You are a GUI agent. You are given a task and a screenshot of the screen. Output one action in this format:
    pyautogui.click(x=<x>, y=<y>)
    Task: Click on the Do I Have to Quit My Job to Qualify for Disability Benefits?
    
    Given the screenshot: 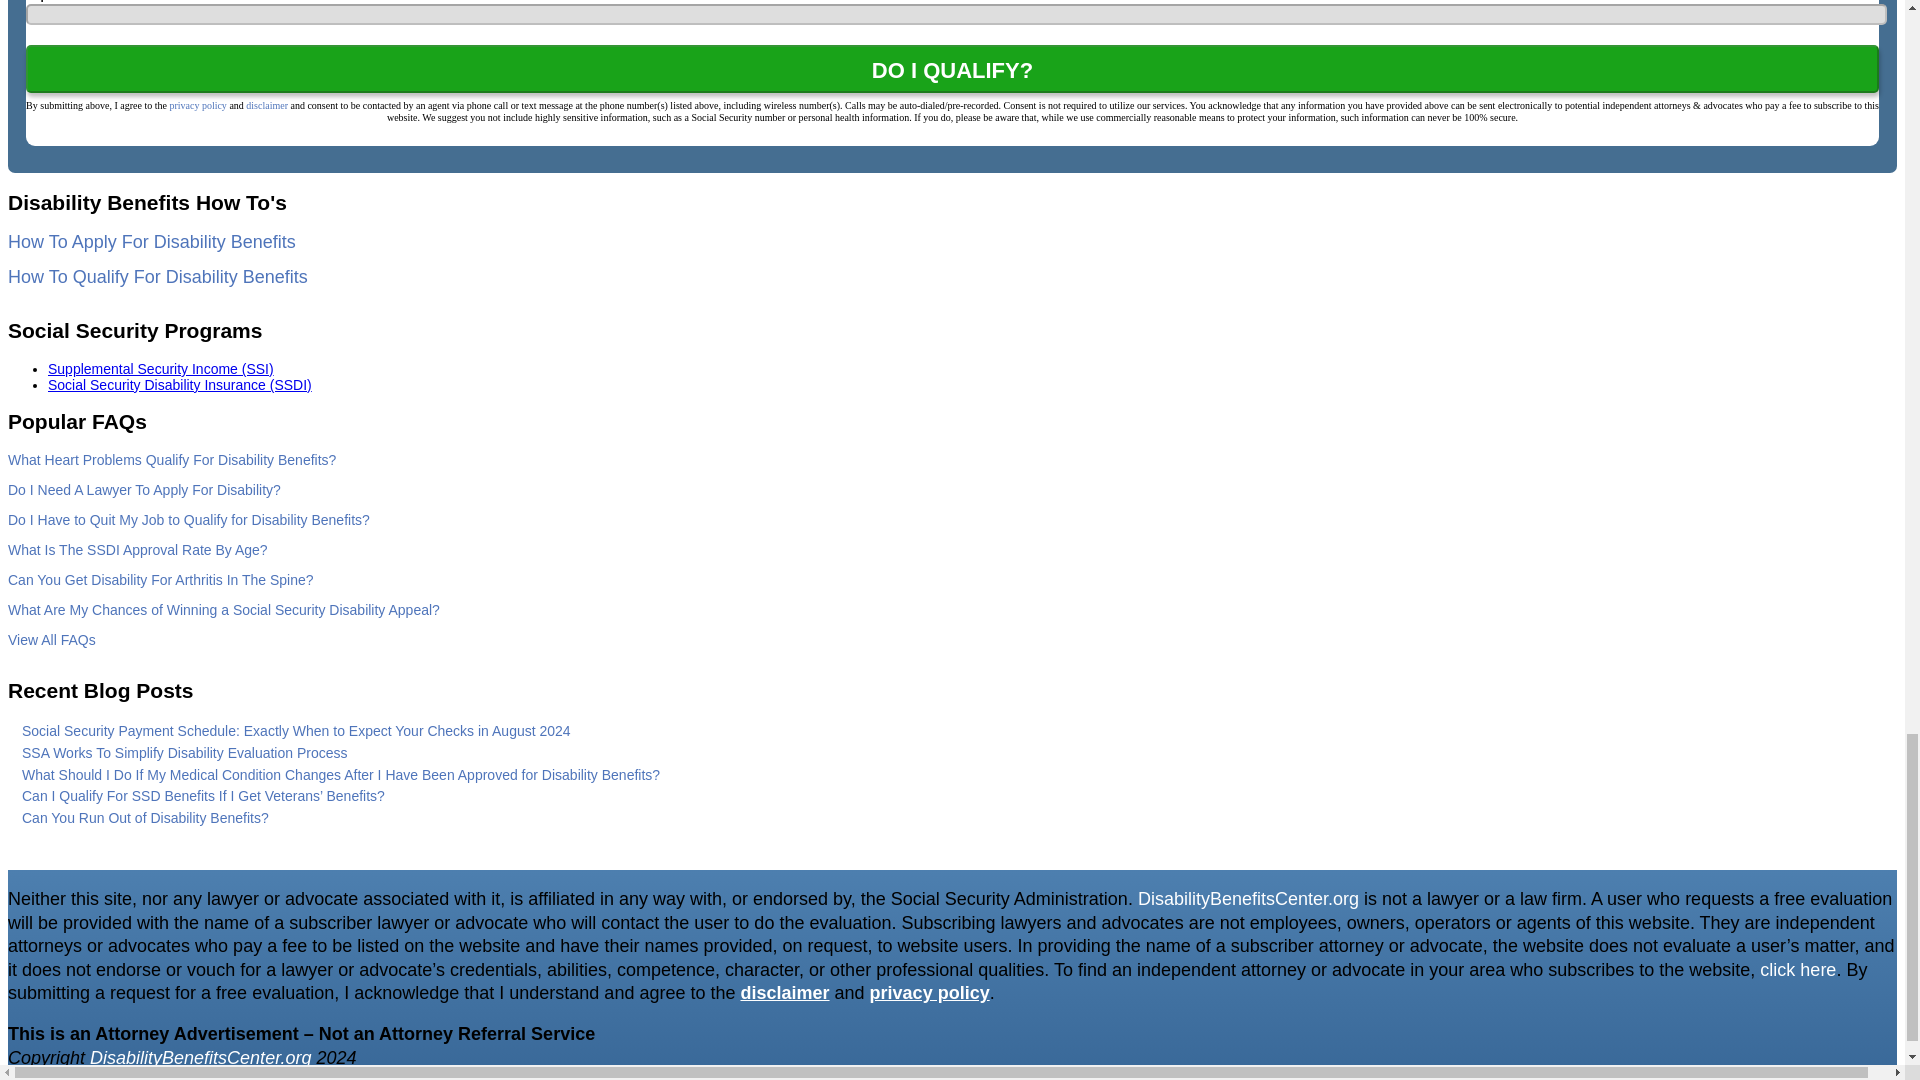 What is the action you would take?
    pyautogui.click(x=188, y=520)
    